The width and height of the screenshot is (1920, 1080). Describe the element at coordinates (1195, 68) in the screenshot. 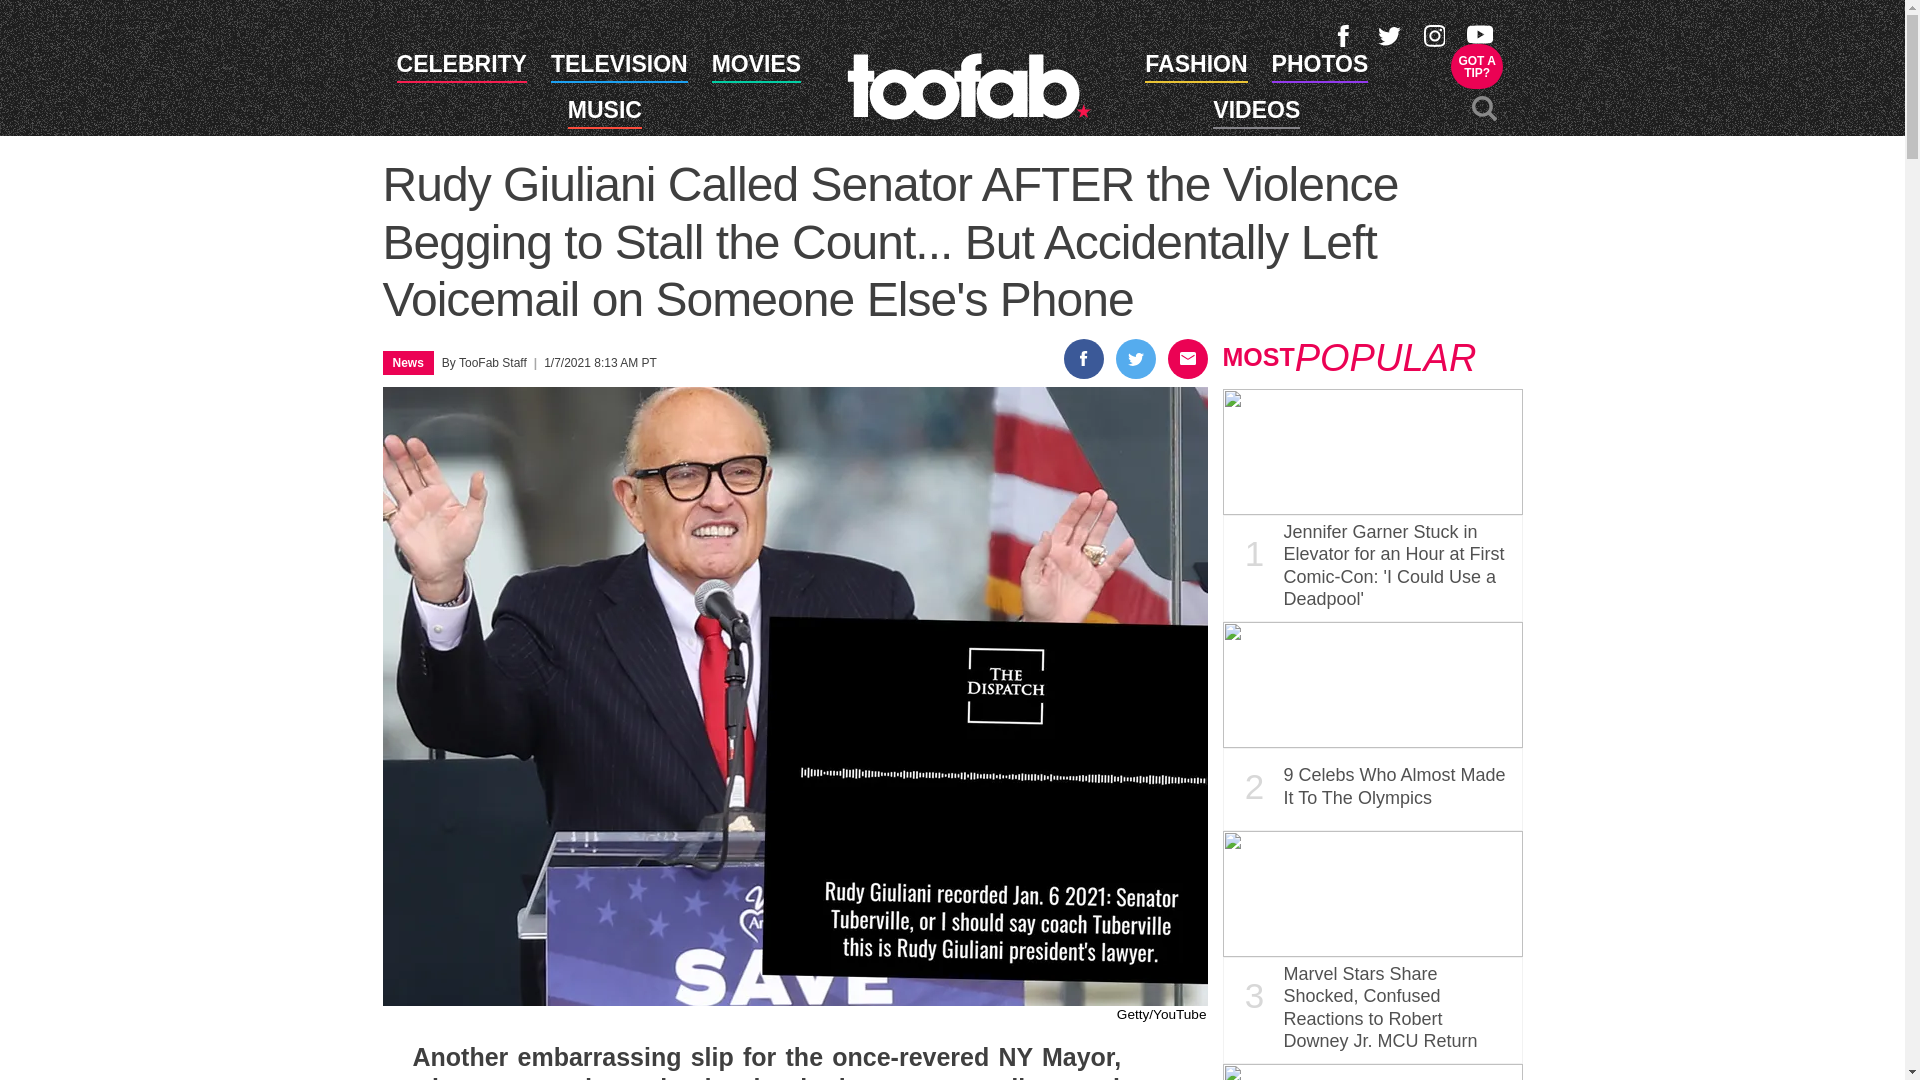

I see `News` at that location.